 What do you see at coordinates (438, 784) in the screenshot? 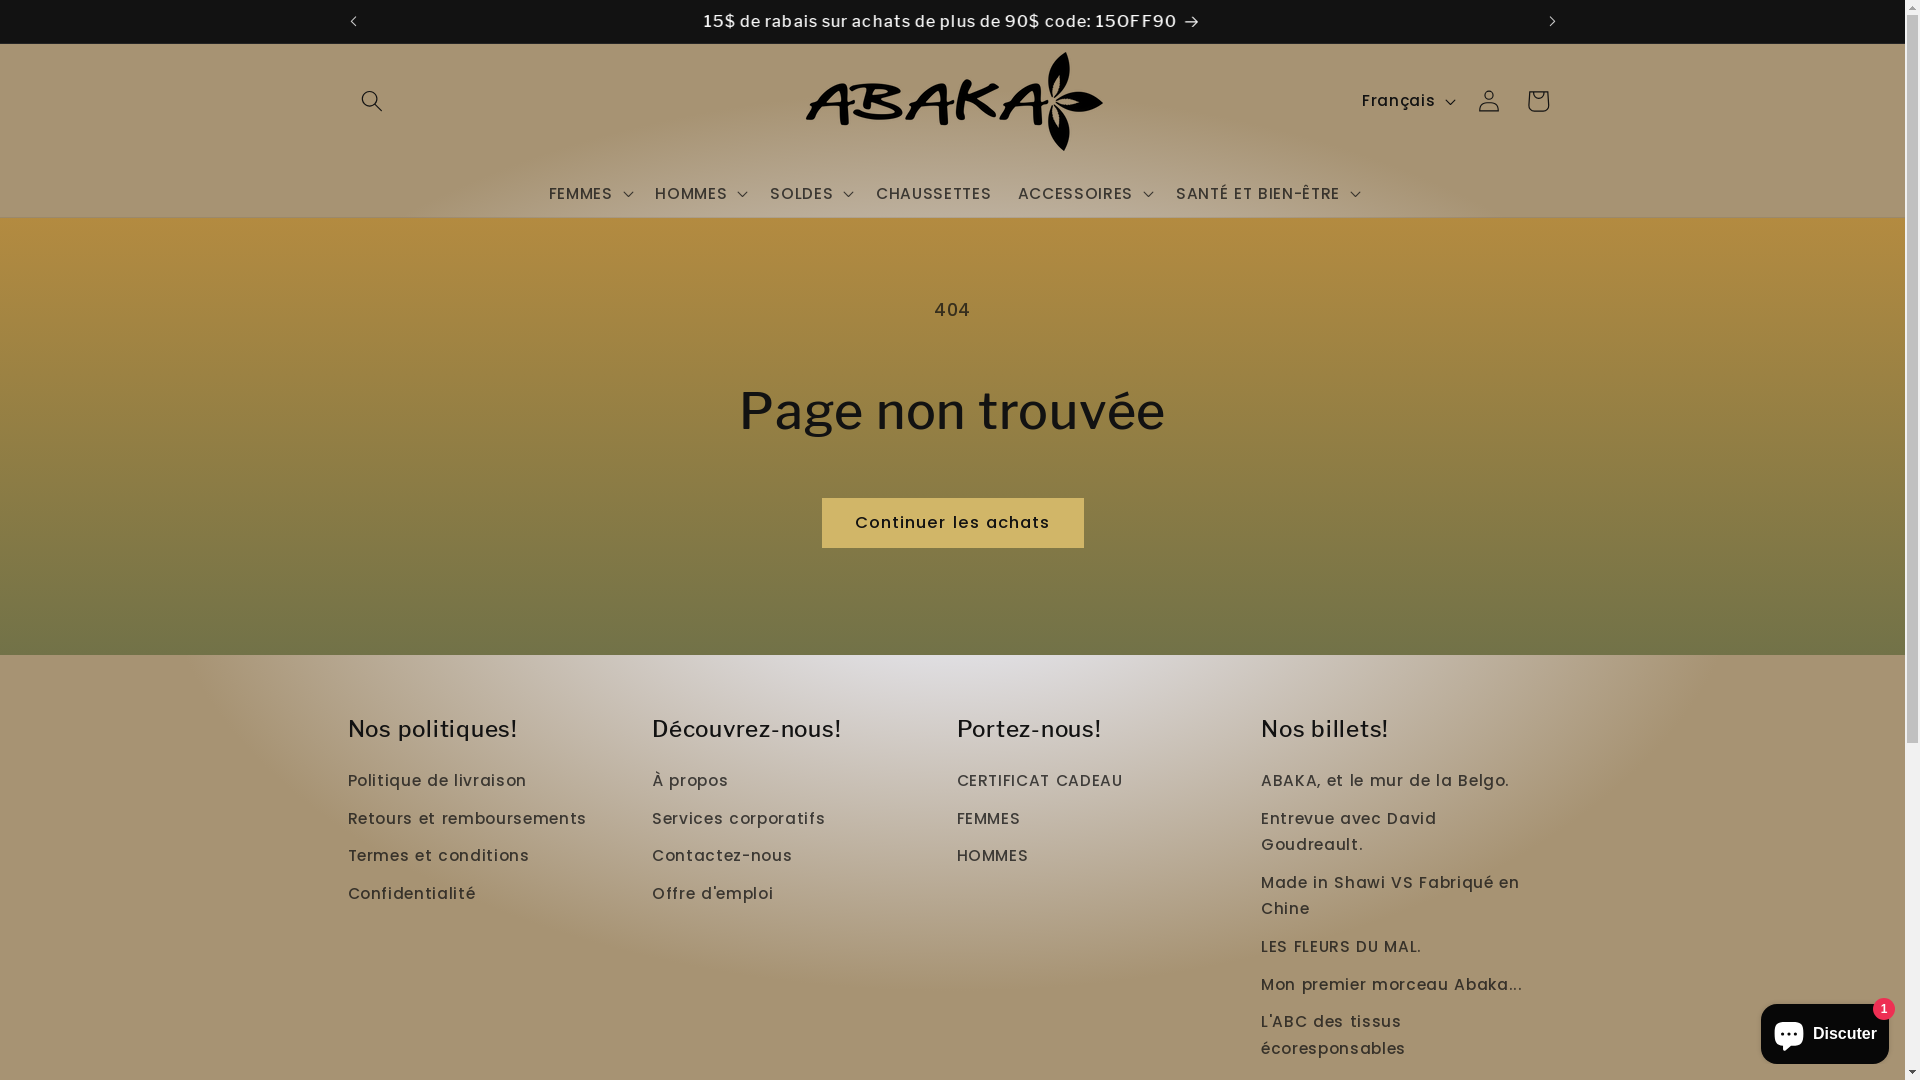
I see `Politique de livraison` at bounding box center [438, 784].